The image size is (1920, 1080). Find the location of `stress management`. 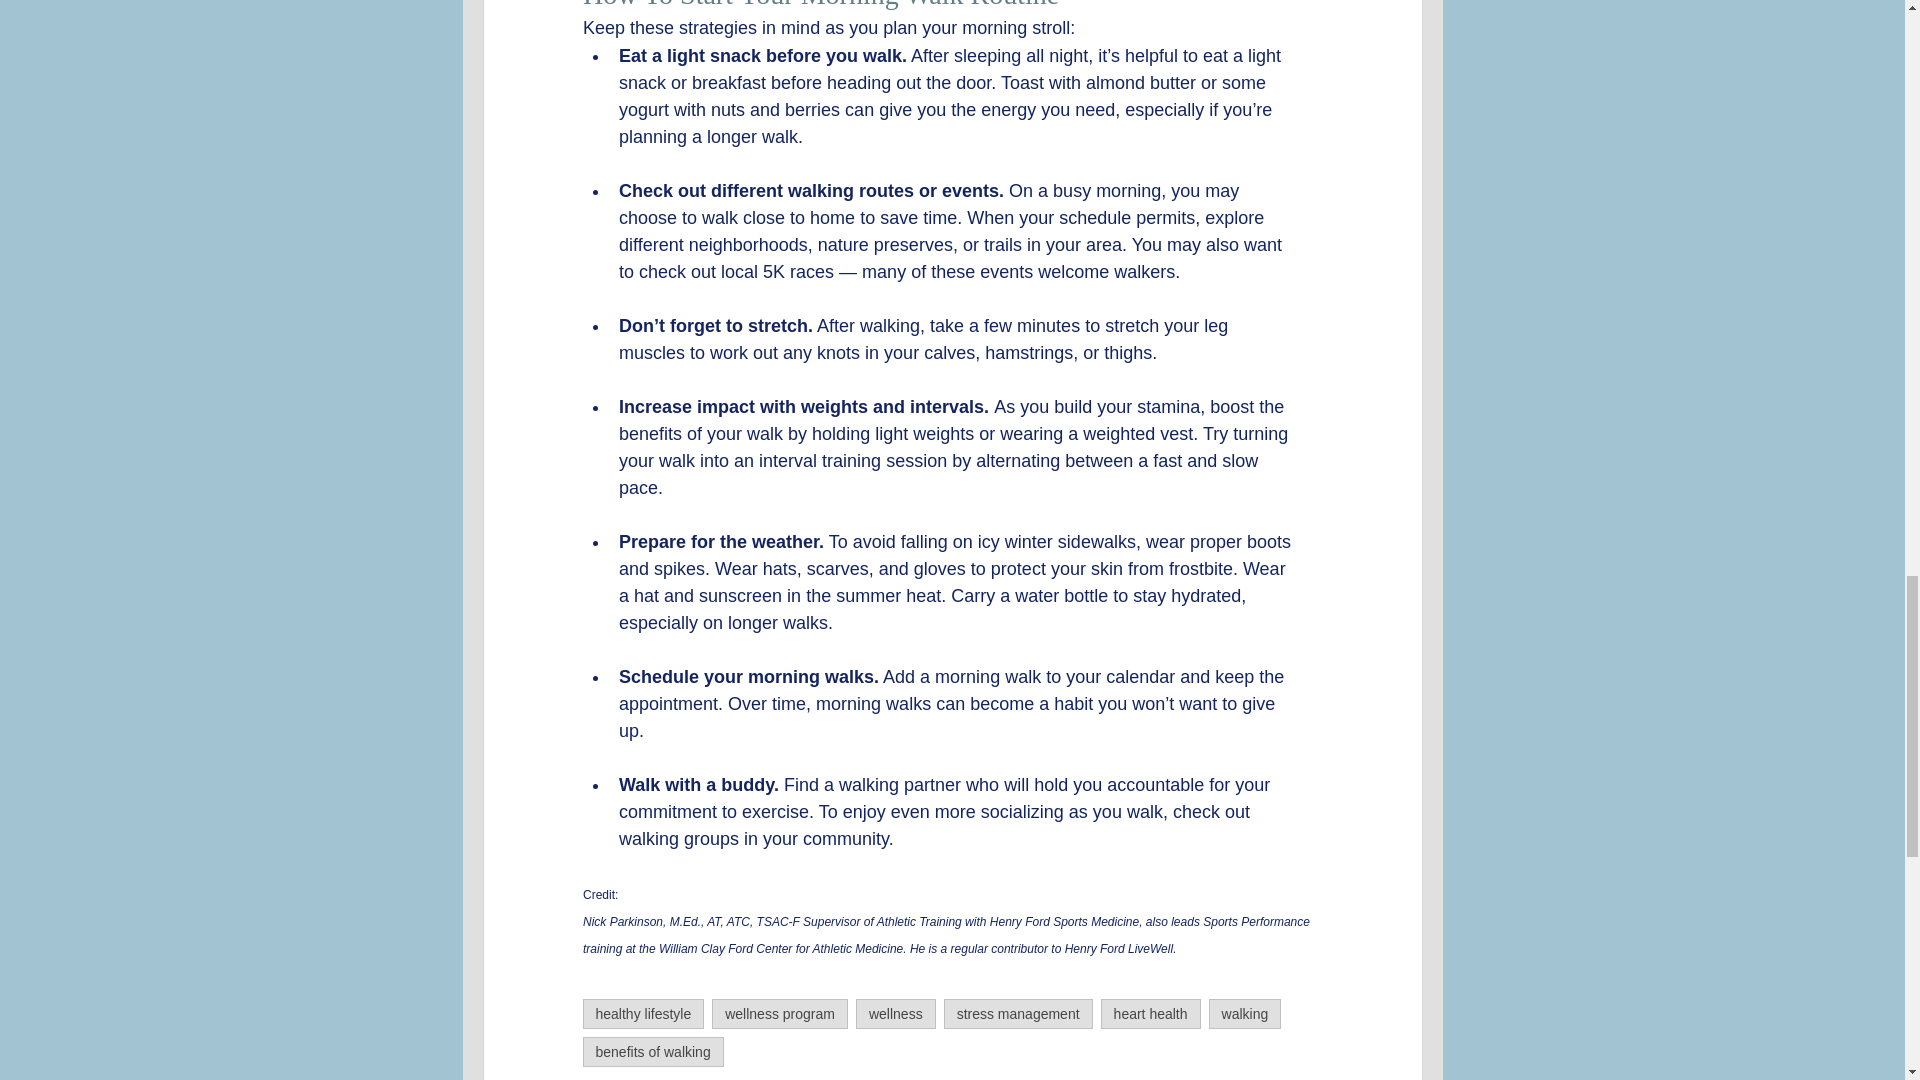

stress management is located at coordinates (1018, 1014).